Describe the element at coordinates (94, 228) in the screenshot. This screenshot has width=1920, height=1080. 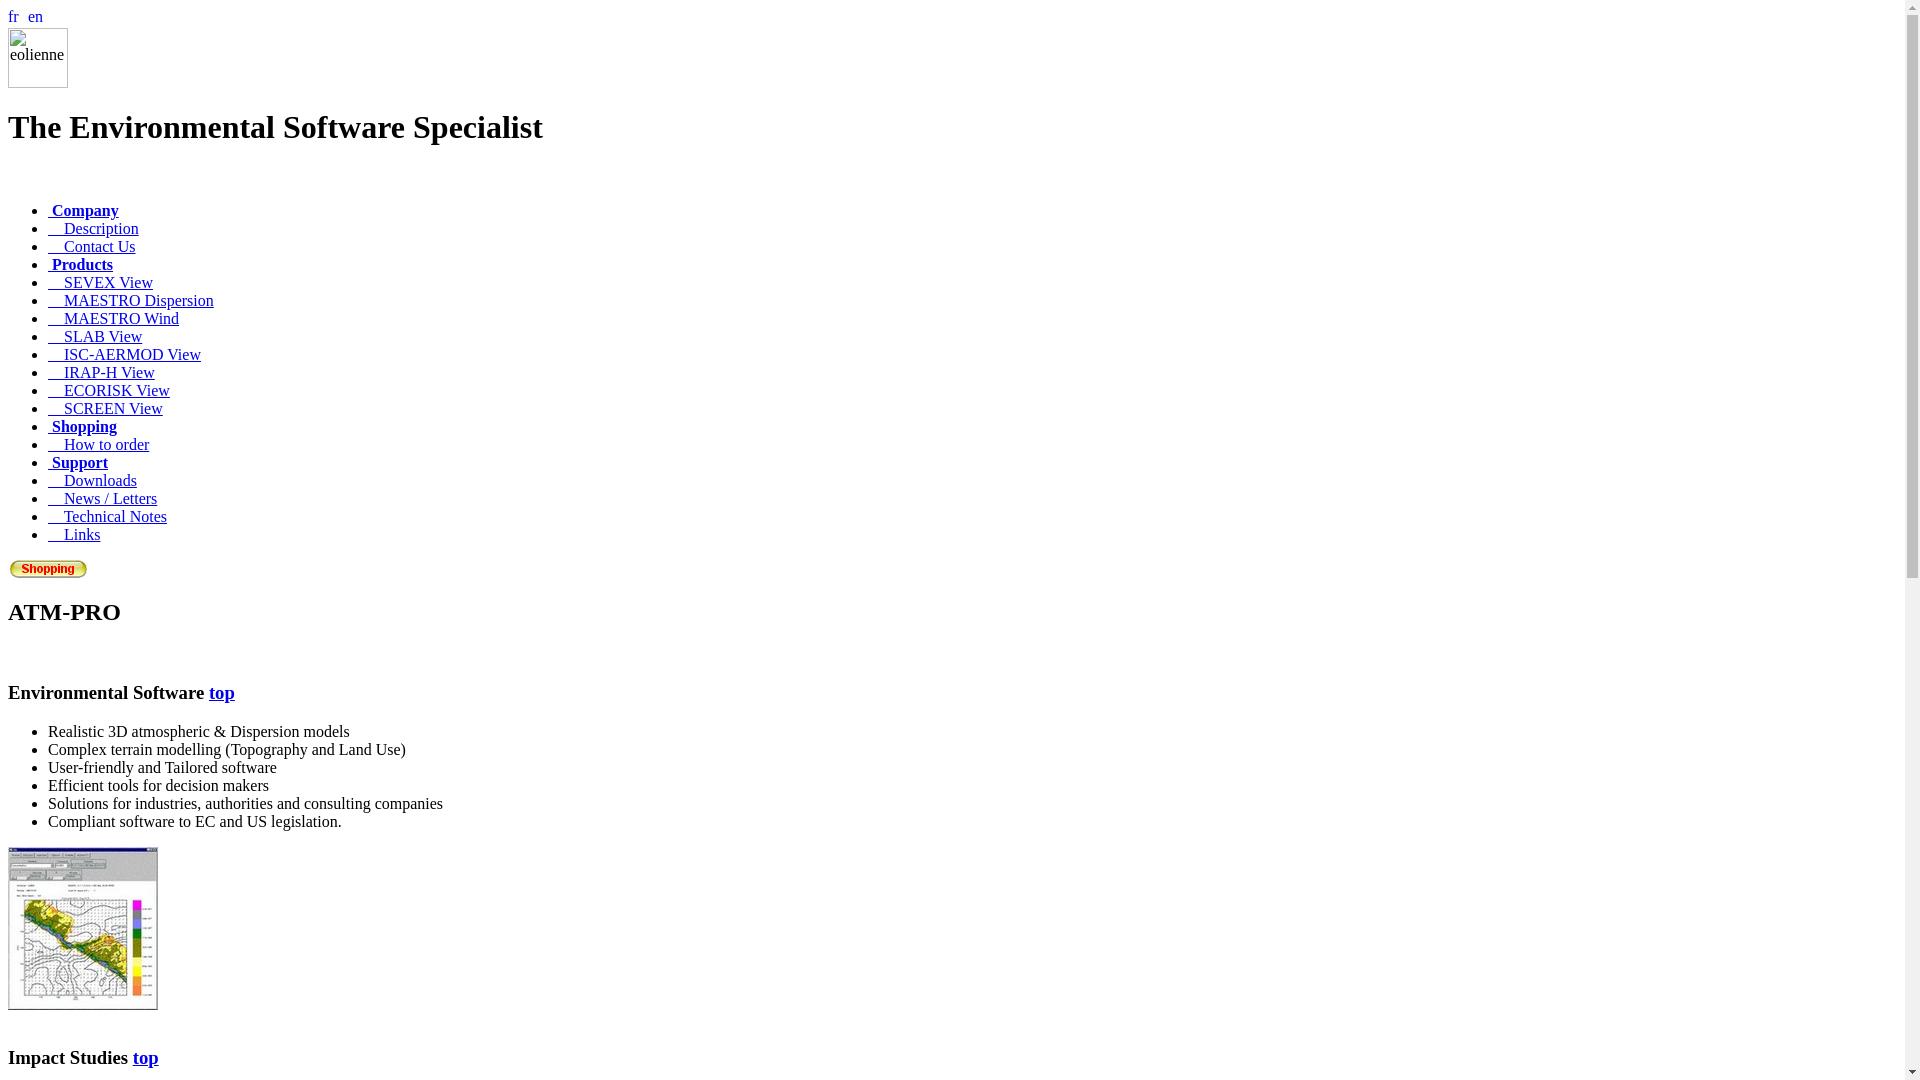
I see `    Description` at that location.